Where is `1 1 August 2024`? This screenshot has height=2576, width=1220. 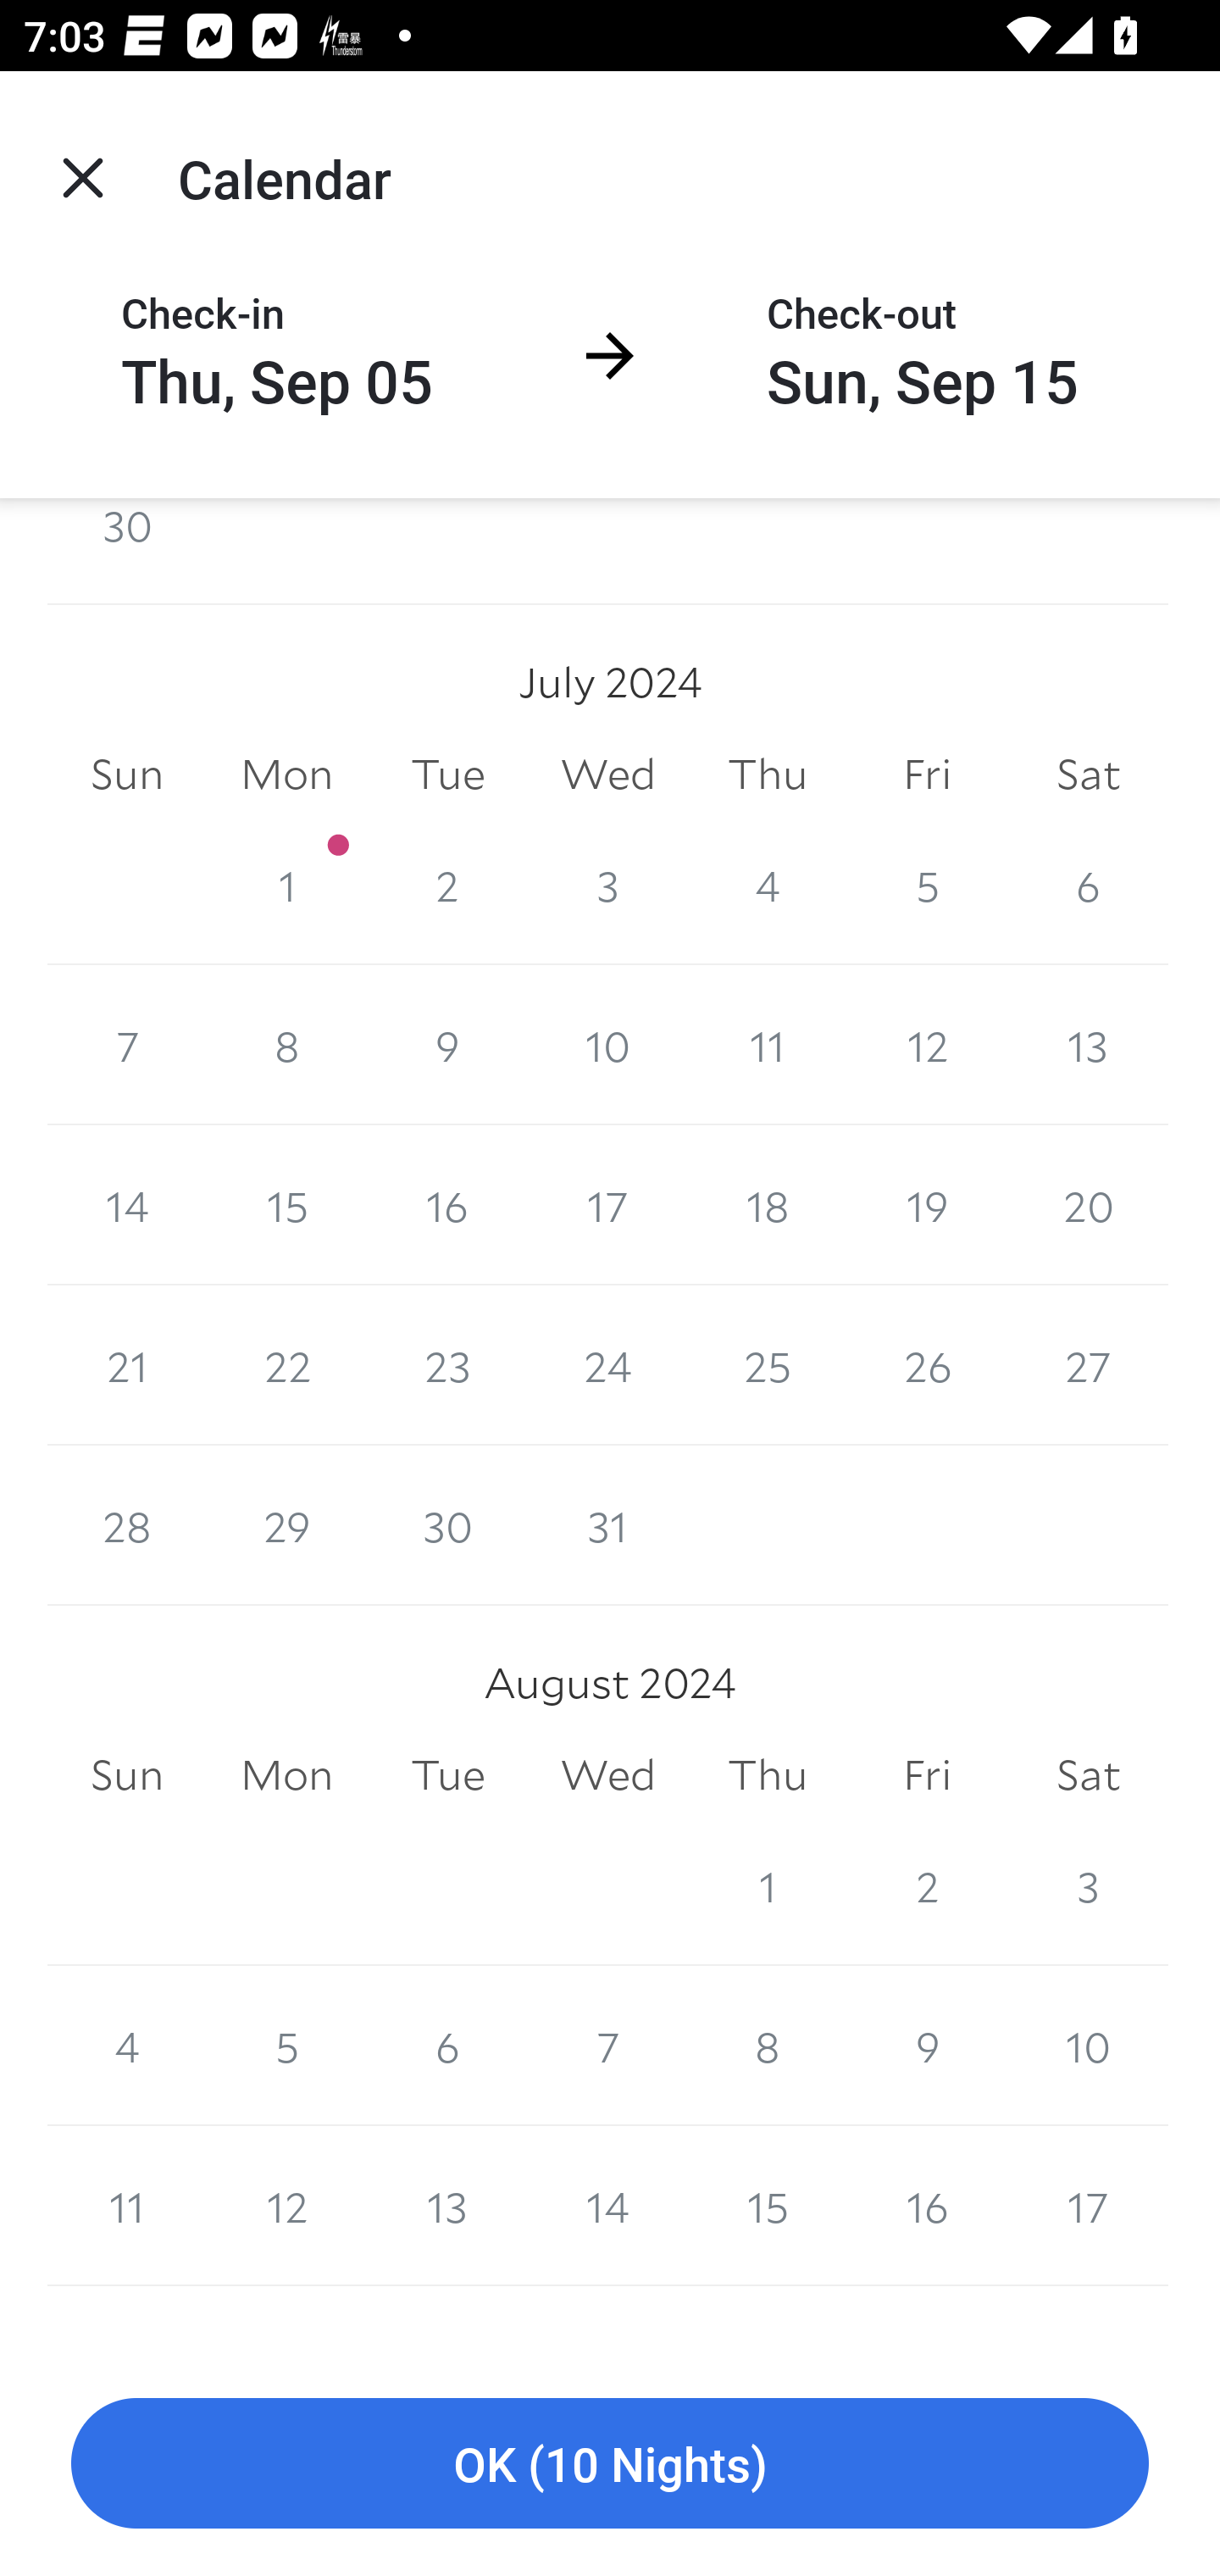
1 1 August 2024 is located at coordinates (768, 1885).